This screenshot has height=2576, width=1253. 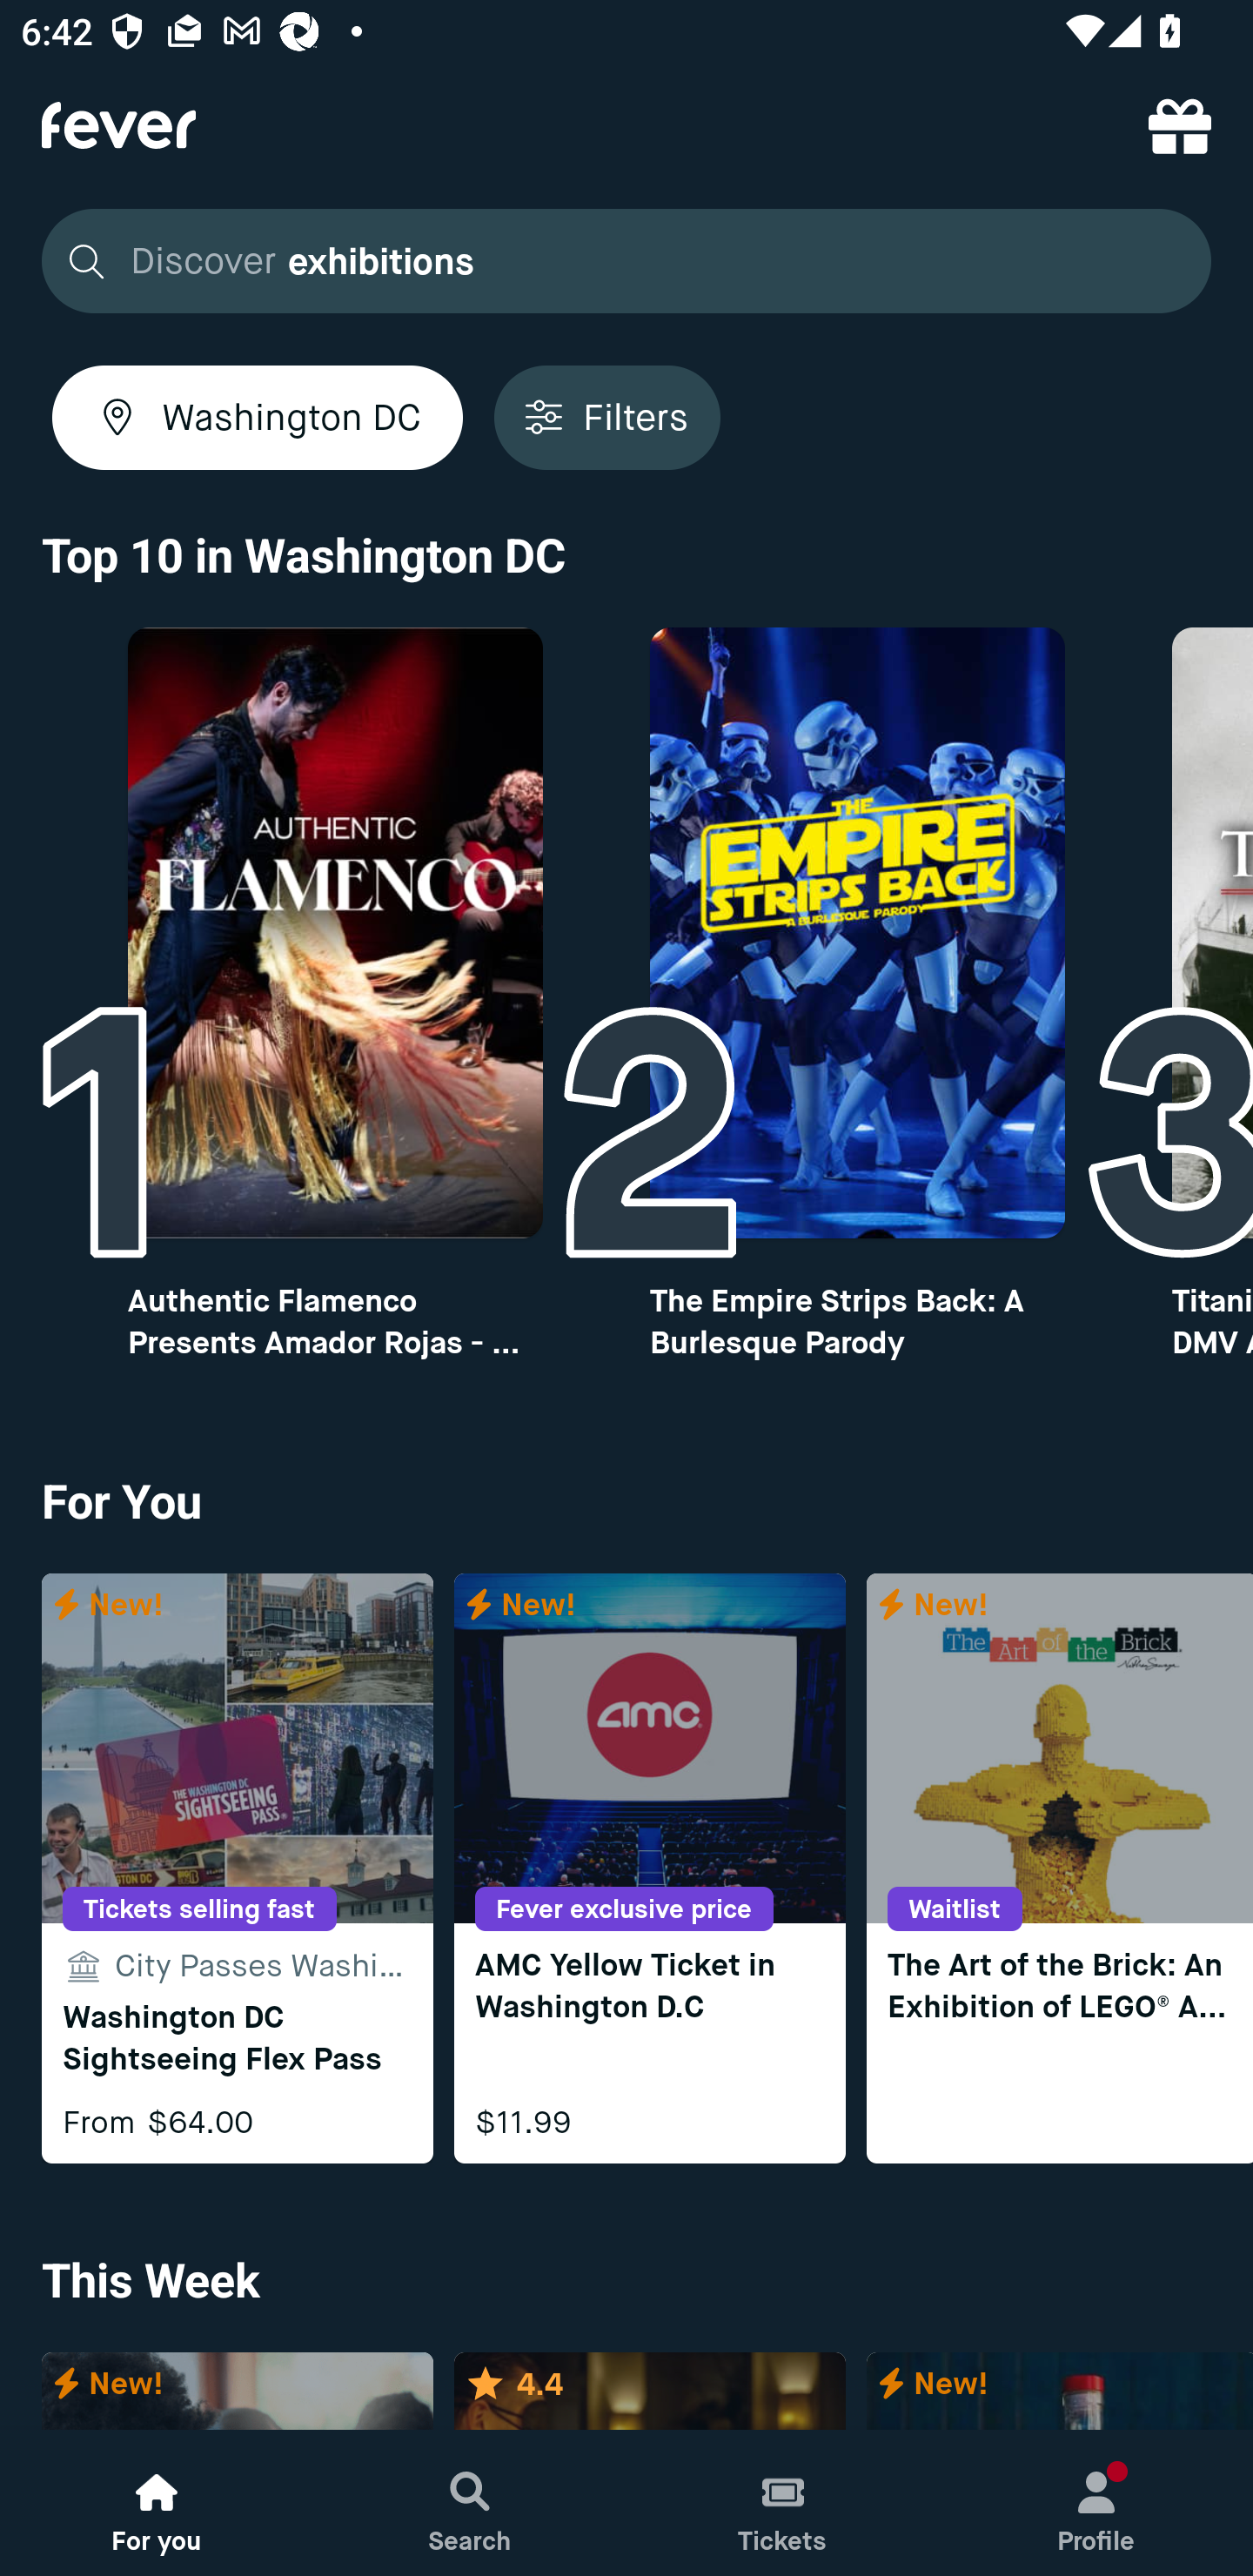 What do you see at coordinates (258, 417) in the screenshot?
I see `Washington DC` at bounding box center [258, 417].